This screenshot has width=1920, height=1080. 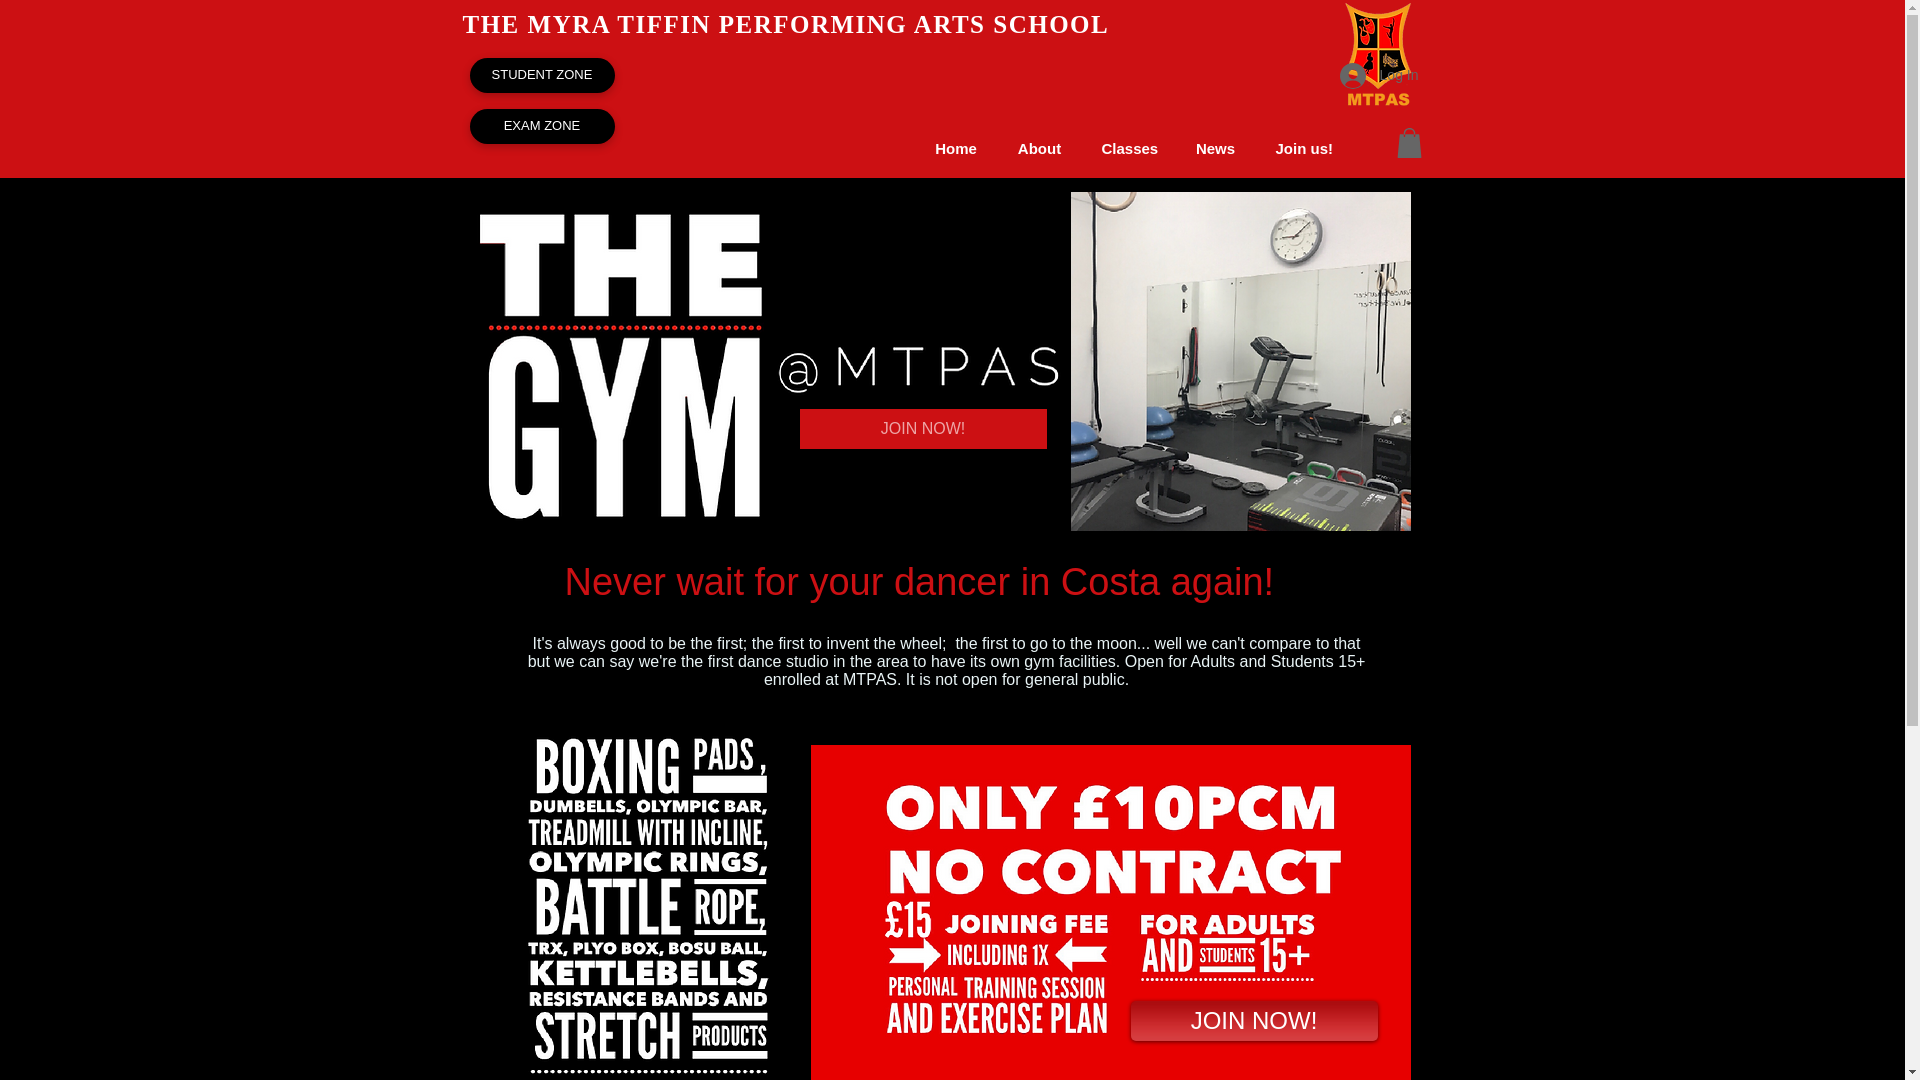 I want to click on Log In, so click(x=1379, y=76).